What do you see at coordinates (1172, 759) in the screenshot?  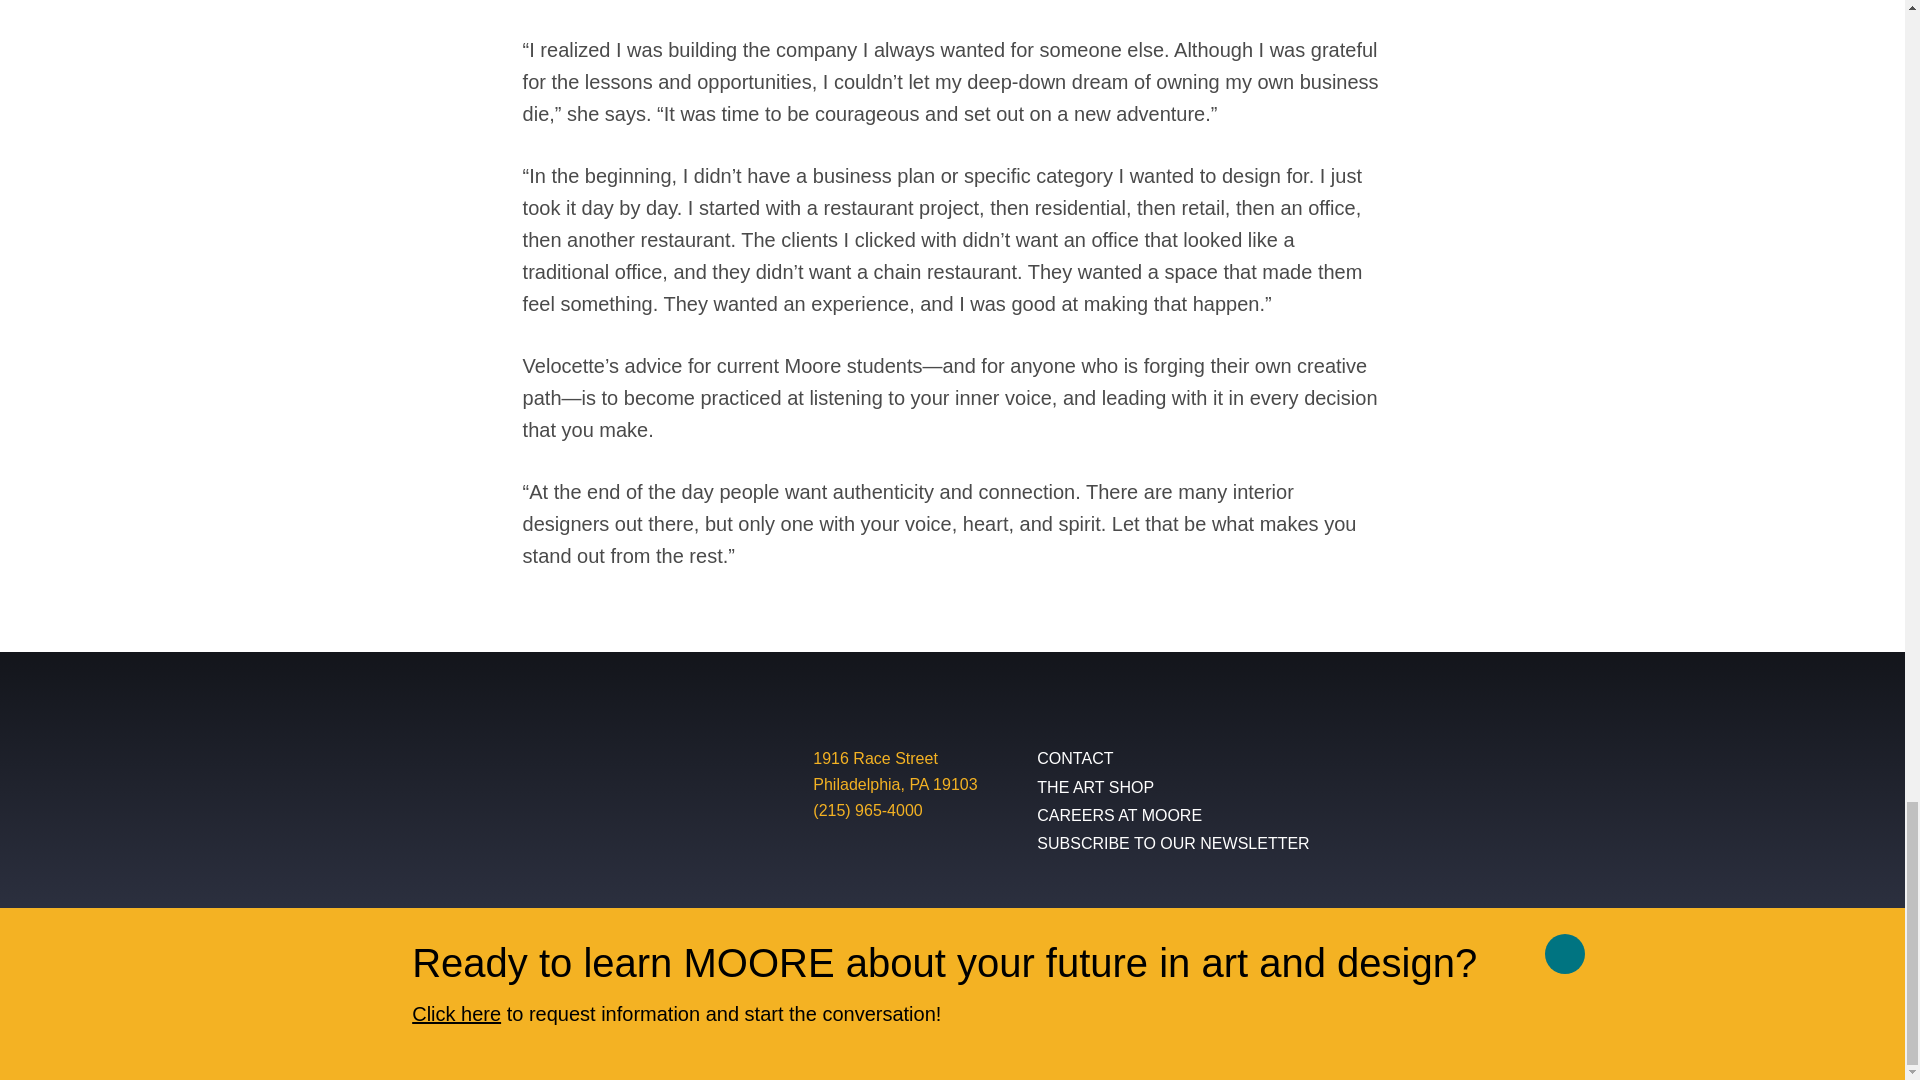 I see `CONTACT` at bounding box center [1172, 759].